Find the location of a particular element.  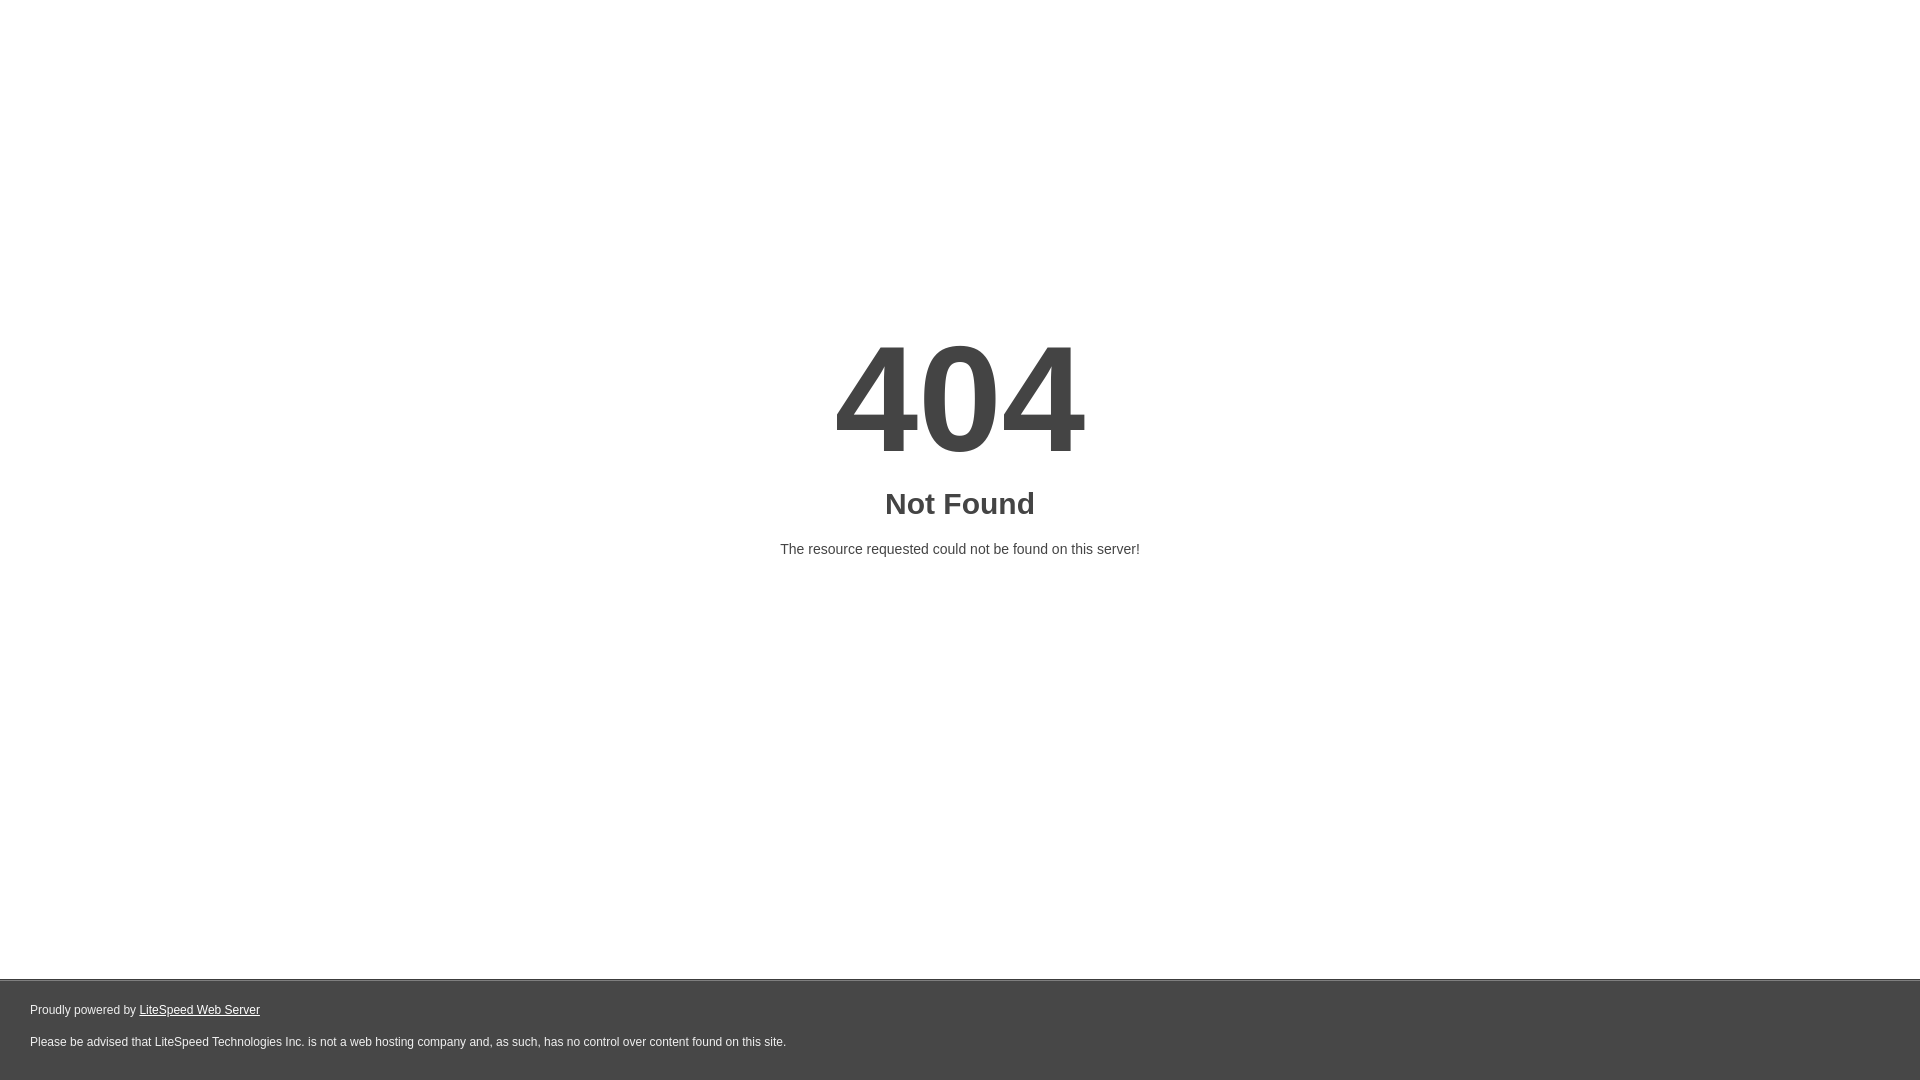

LiteSpeed Web Server is located at coordinates (200, 1010).